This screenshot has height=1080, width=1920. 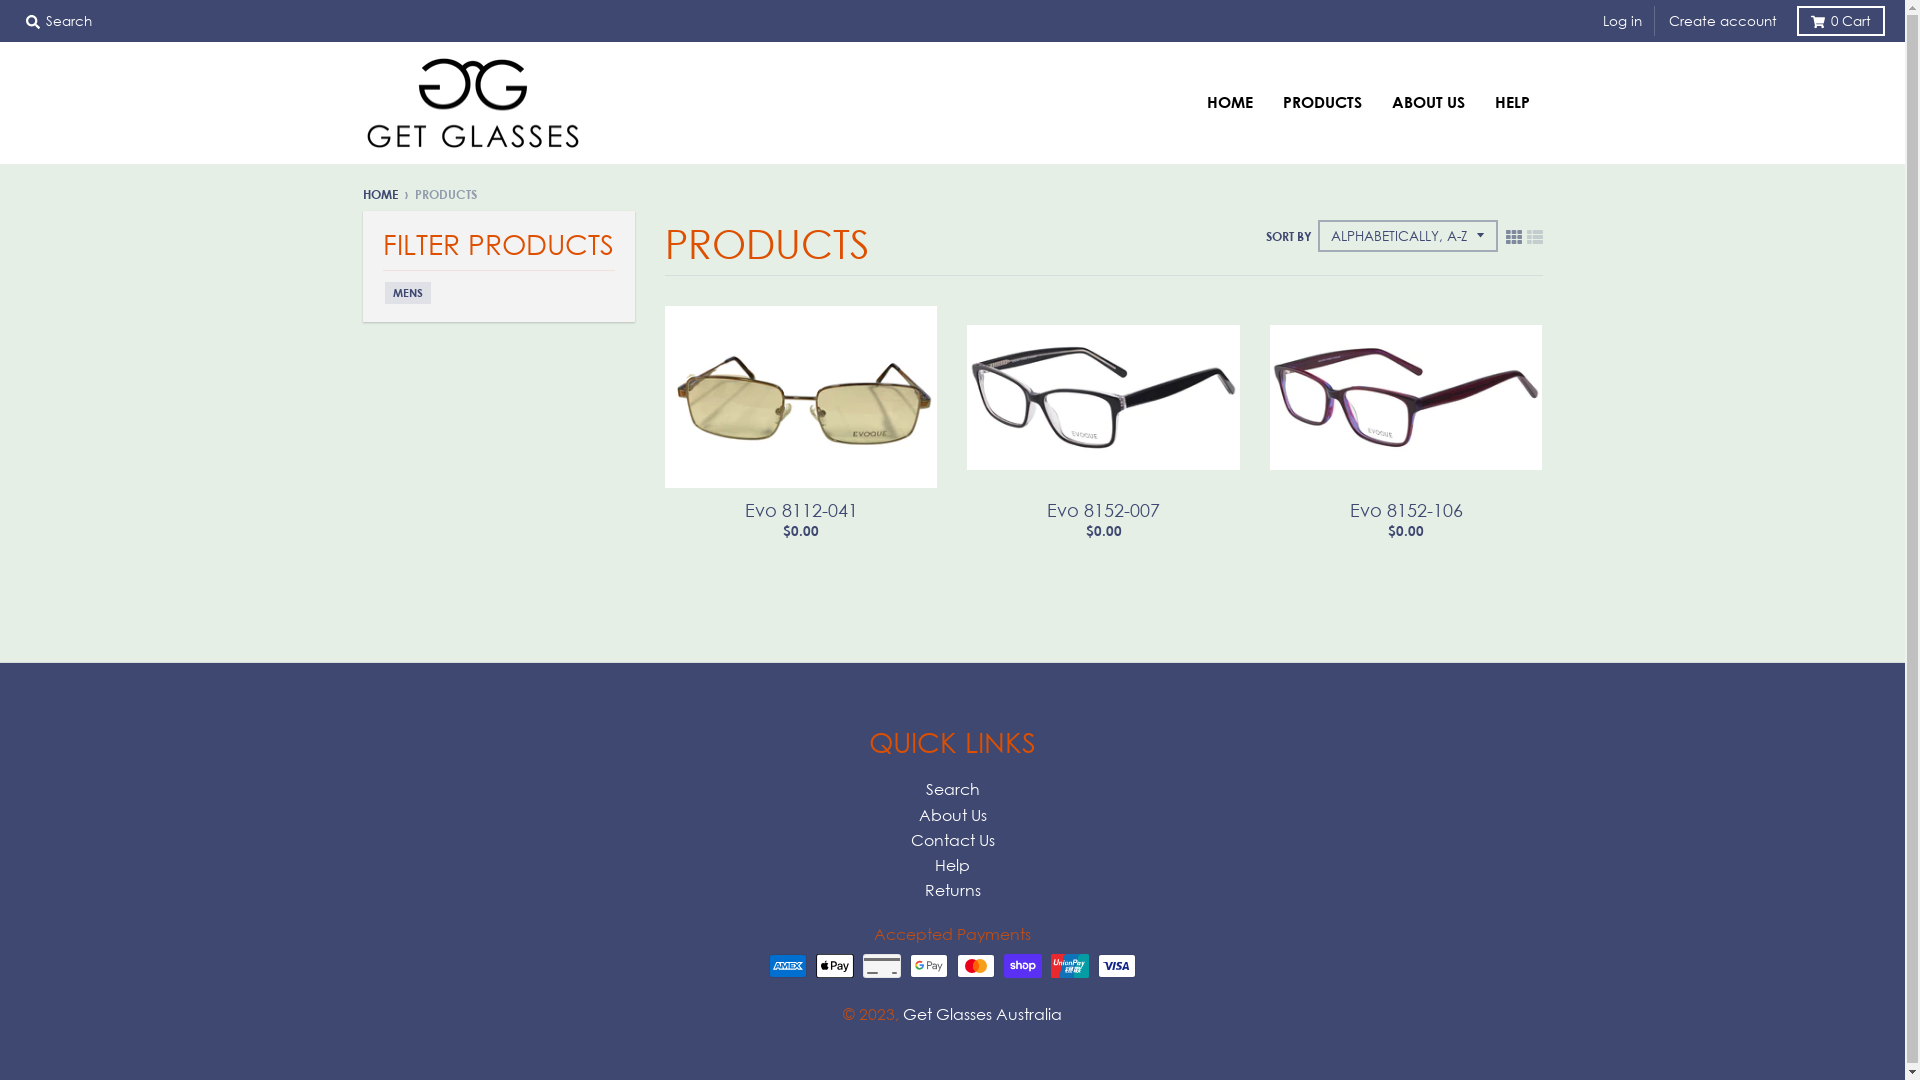 I want to click on 0 Cart, so click(x=1841, y=21).